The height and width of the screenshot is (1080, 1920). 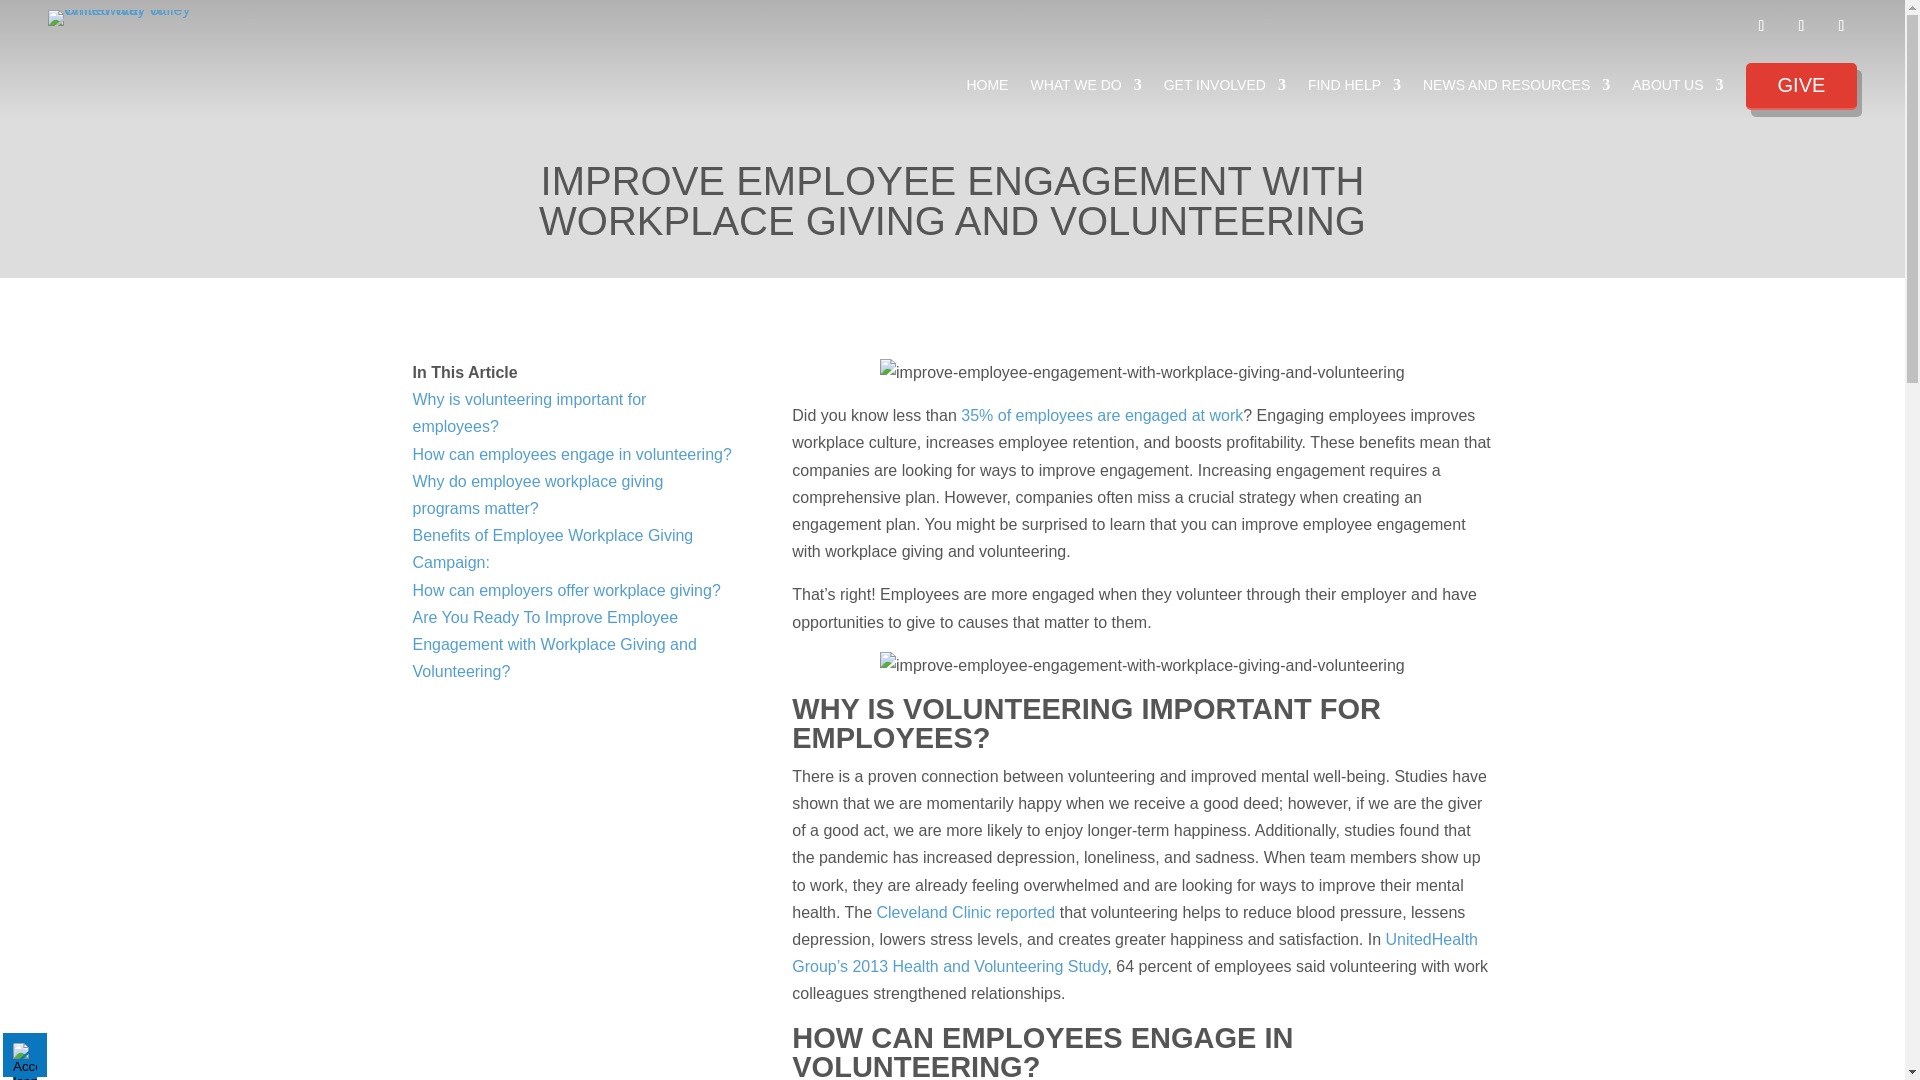 What do you see at coordinates (1761, 26) in the screenshot?
I see `Follow on Facebook` at bounding box center [1761, 26].